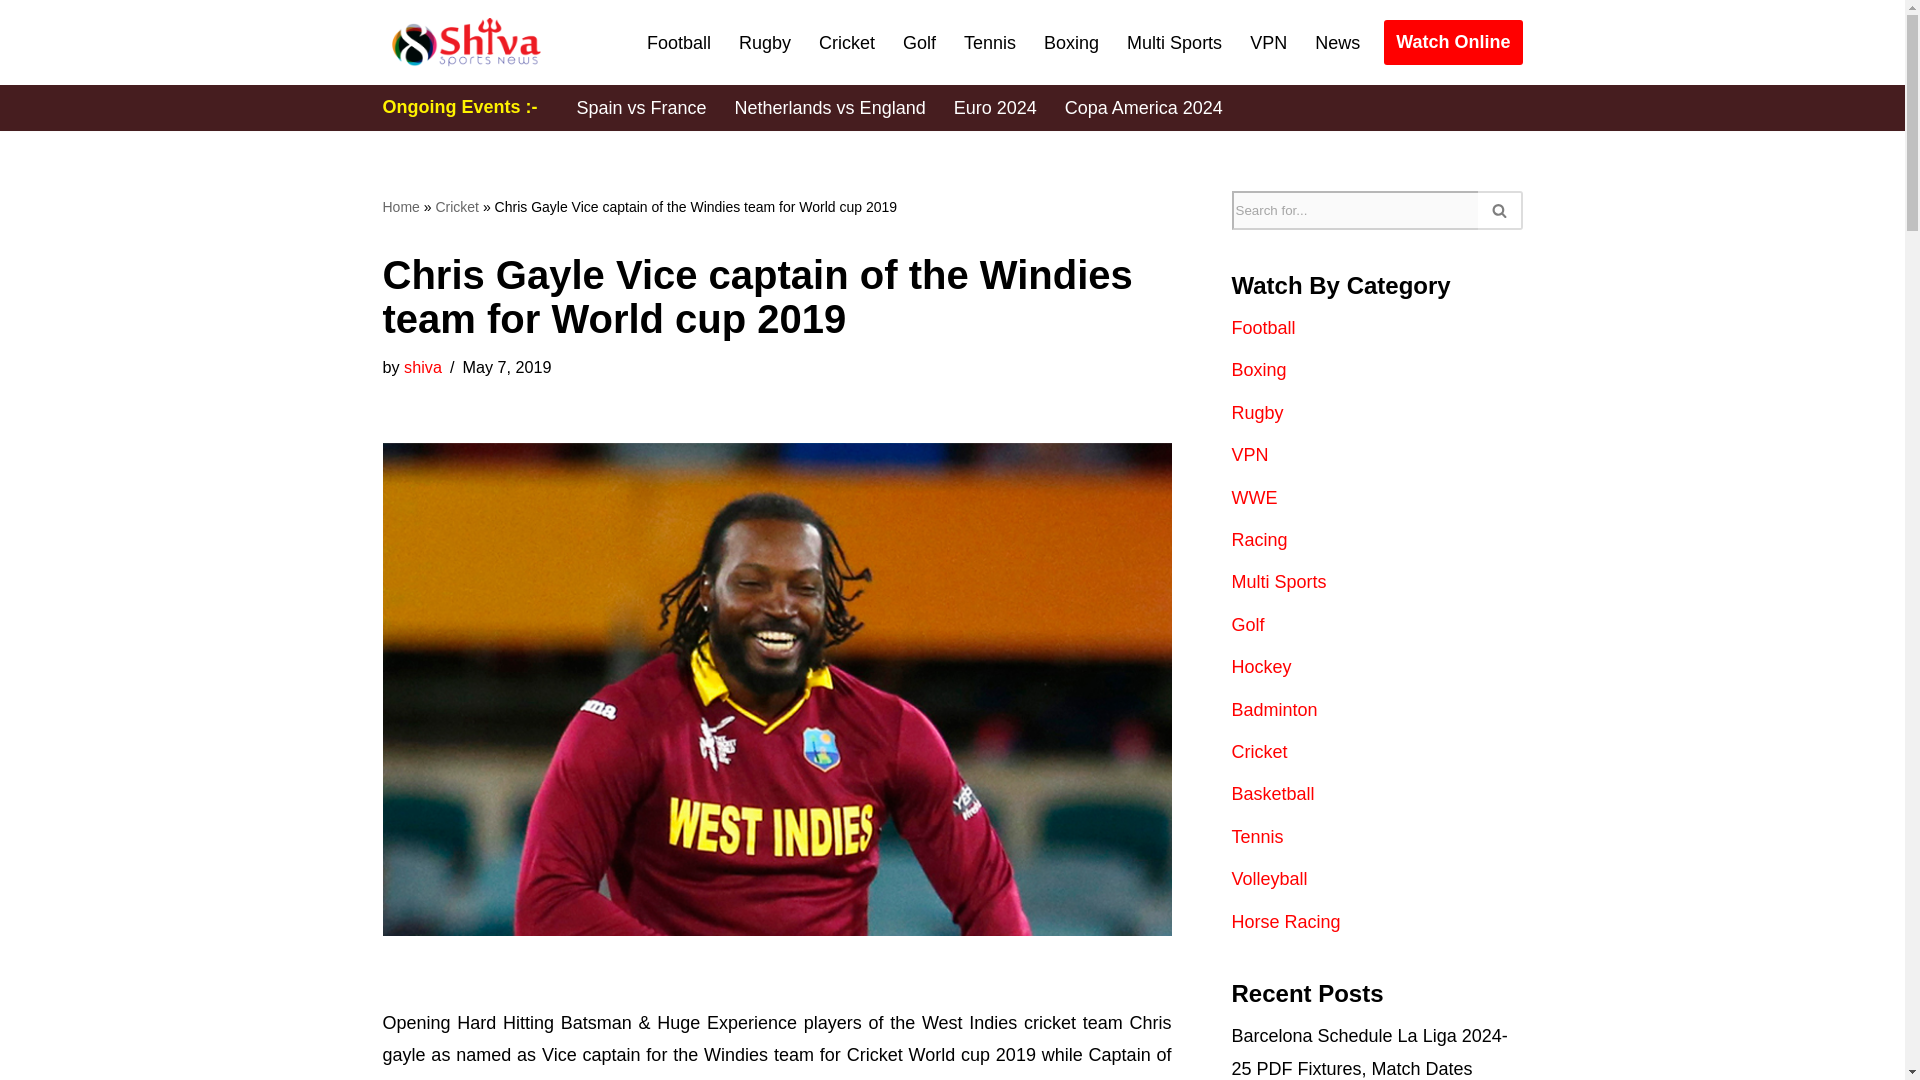 The height and width of the screenshot is (1080, 1920). What do you see at coordinates (1268, 43) in the screenshot?
I see `VPN` at bounding box center [1268, 43].